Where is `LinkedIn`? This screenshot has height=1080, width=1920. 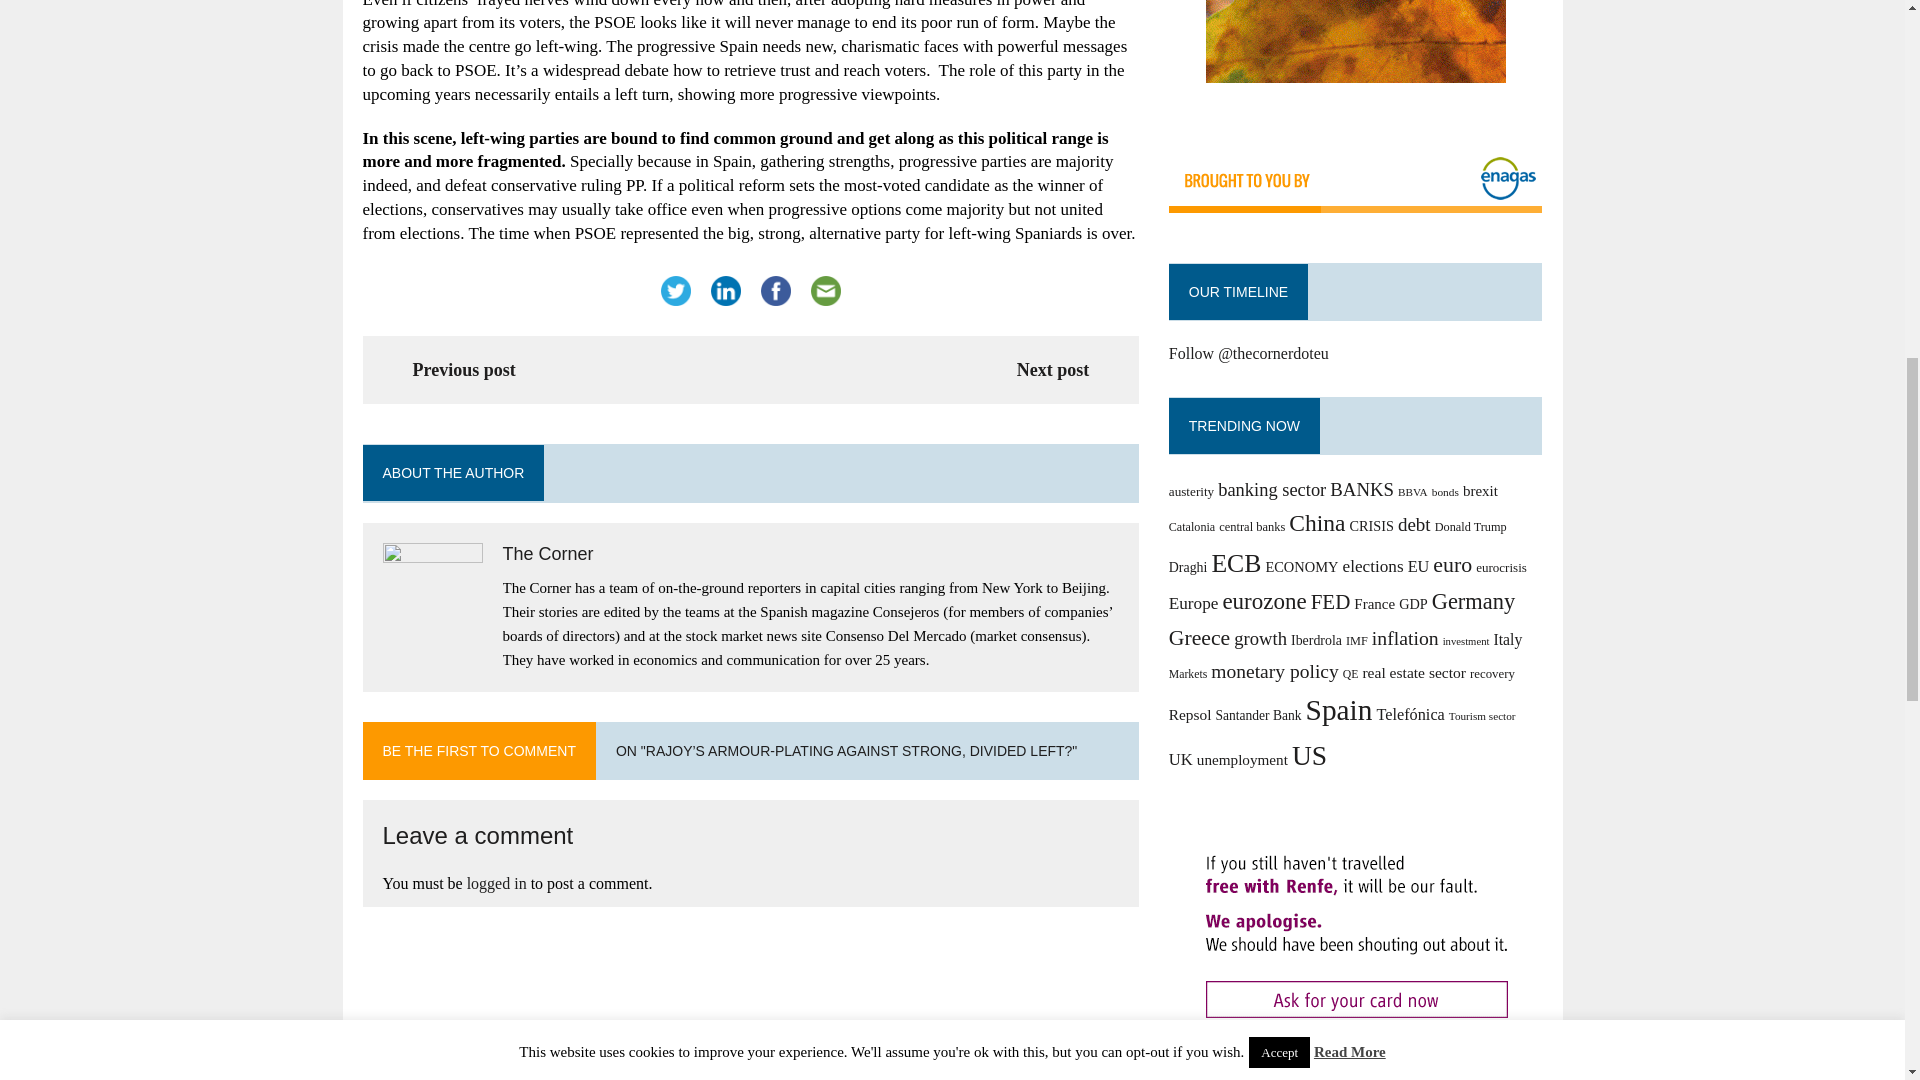 LinkedIn is located at coordinates (725, 290).